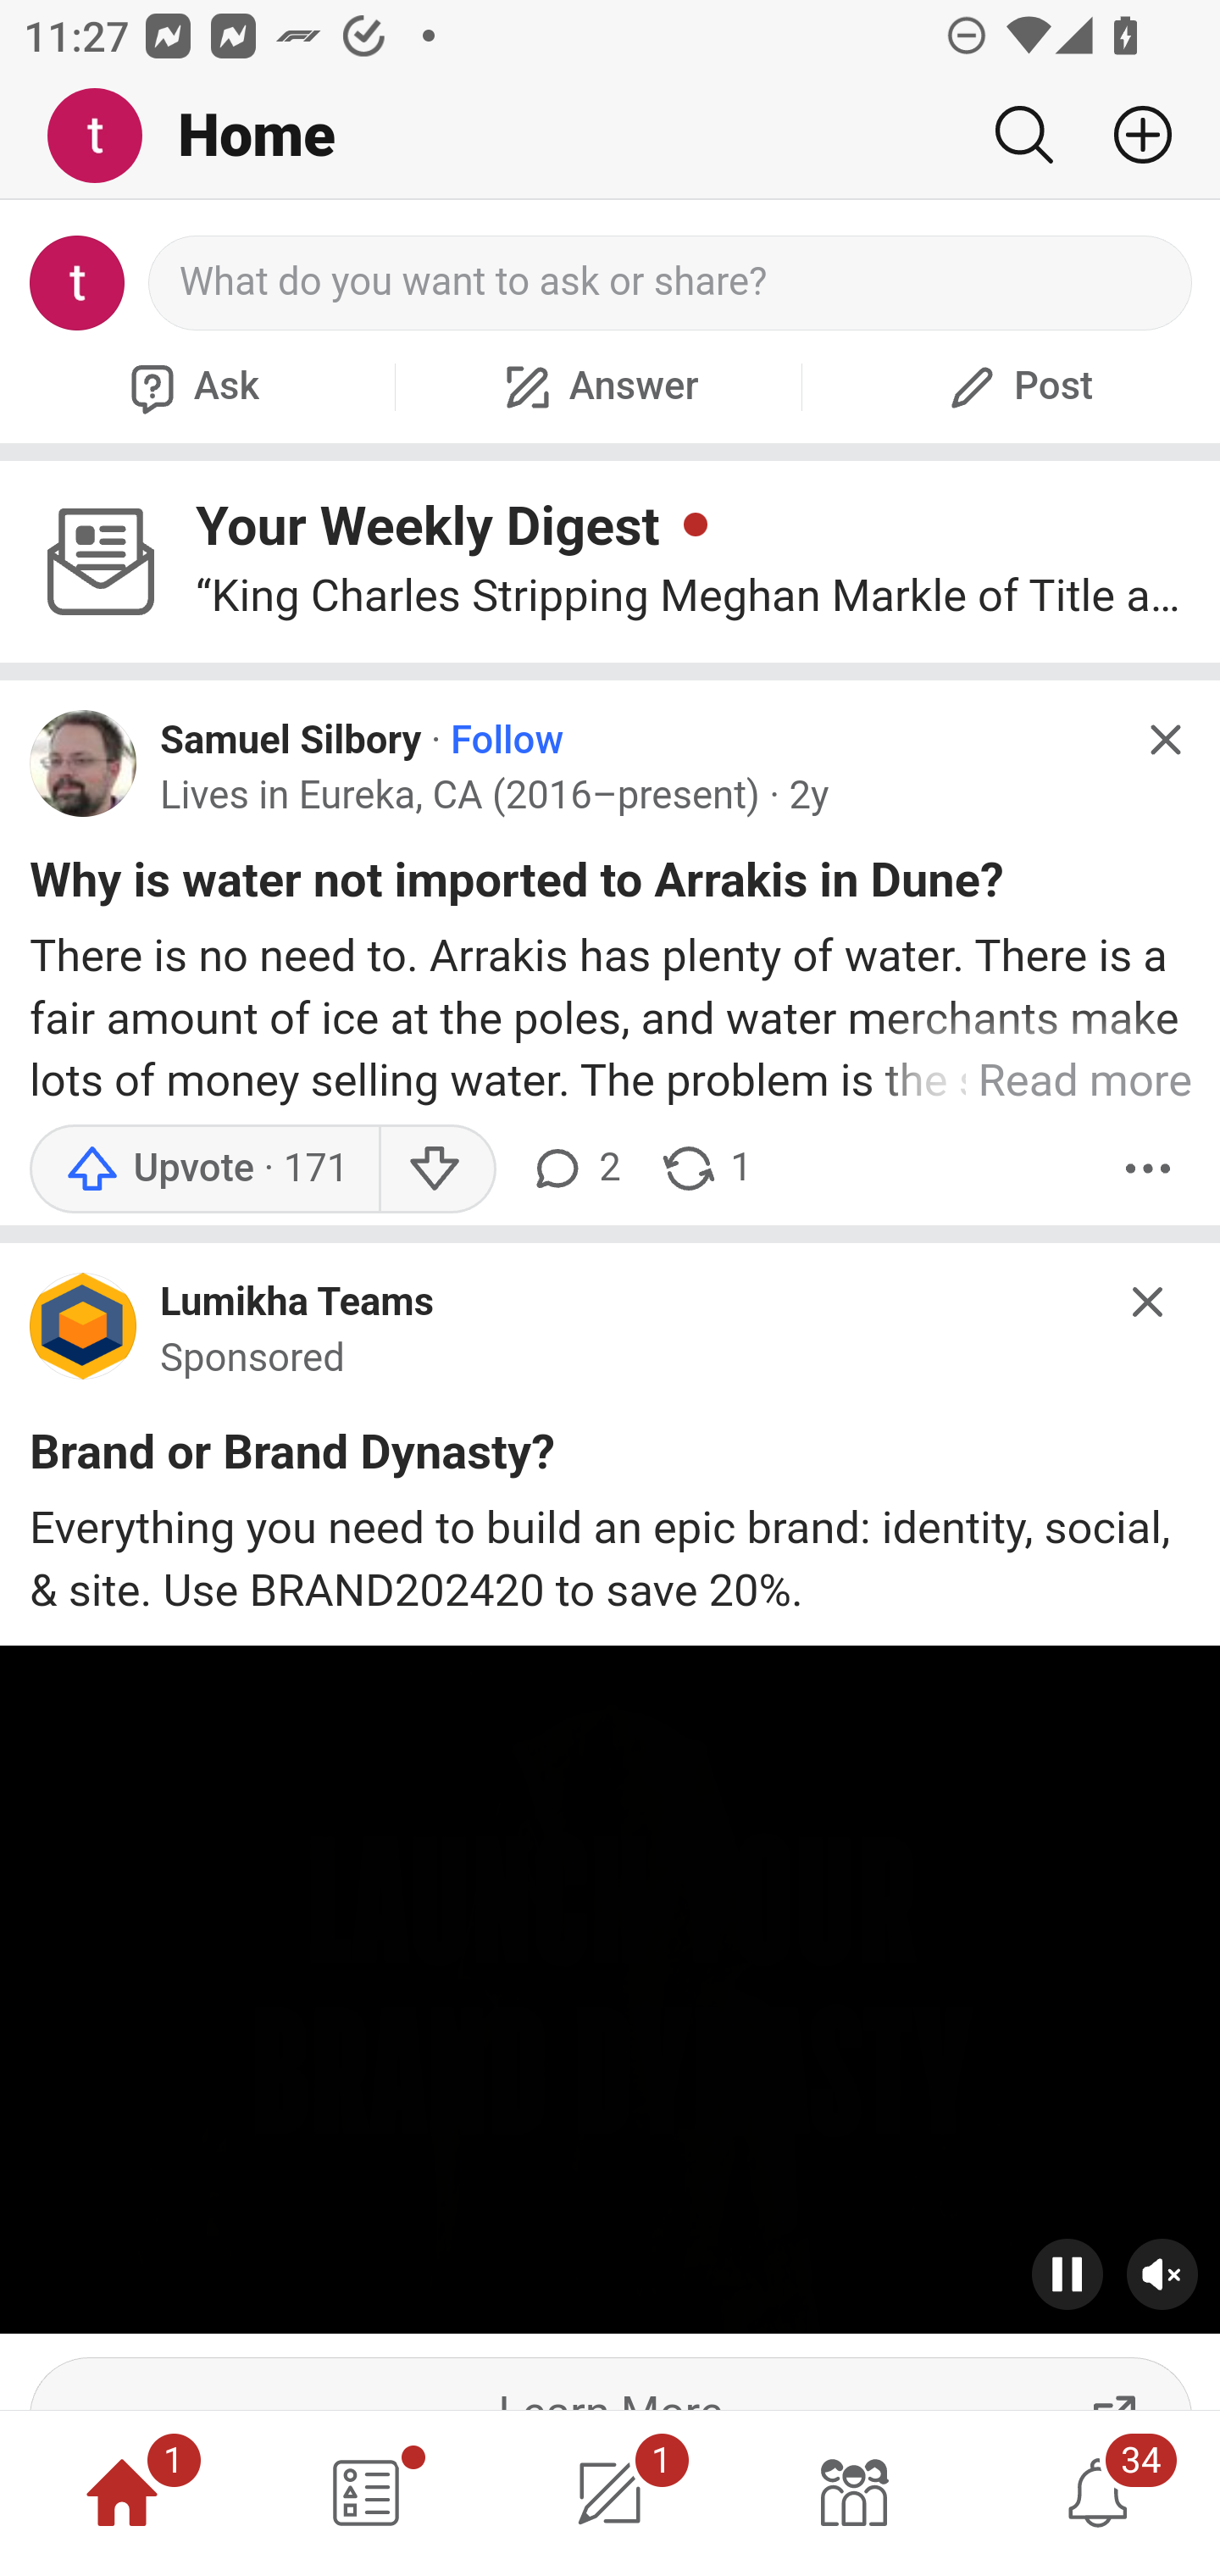 The image size is (1220, 2576). Describe the element at coordinates (437, 1168) in the screenshot. I see `Downvote` at that location.